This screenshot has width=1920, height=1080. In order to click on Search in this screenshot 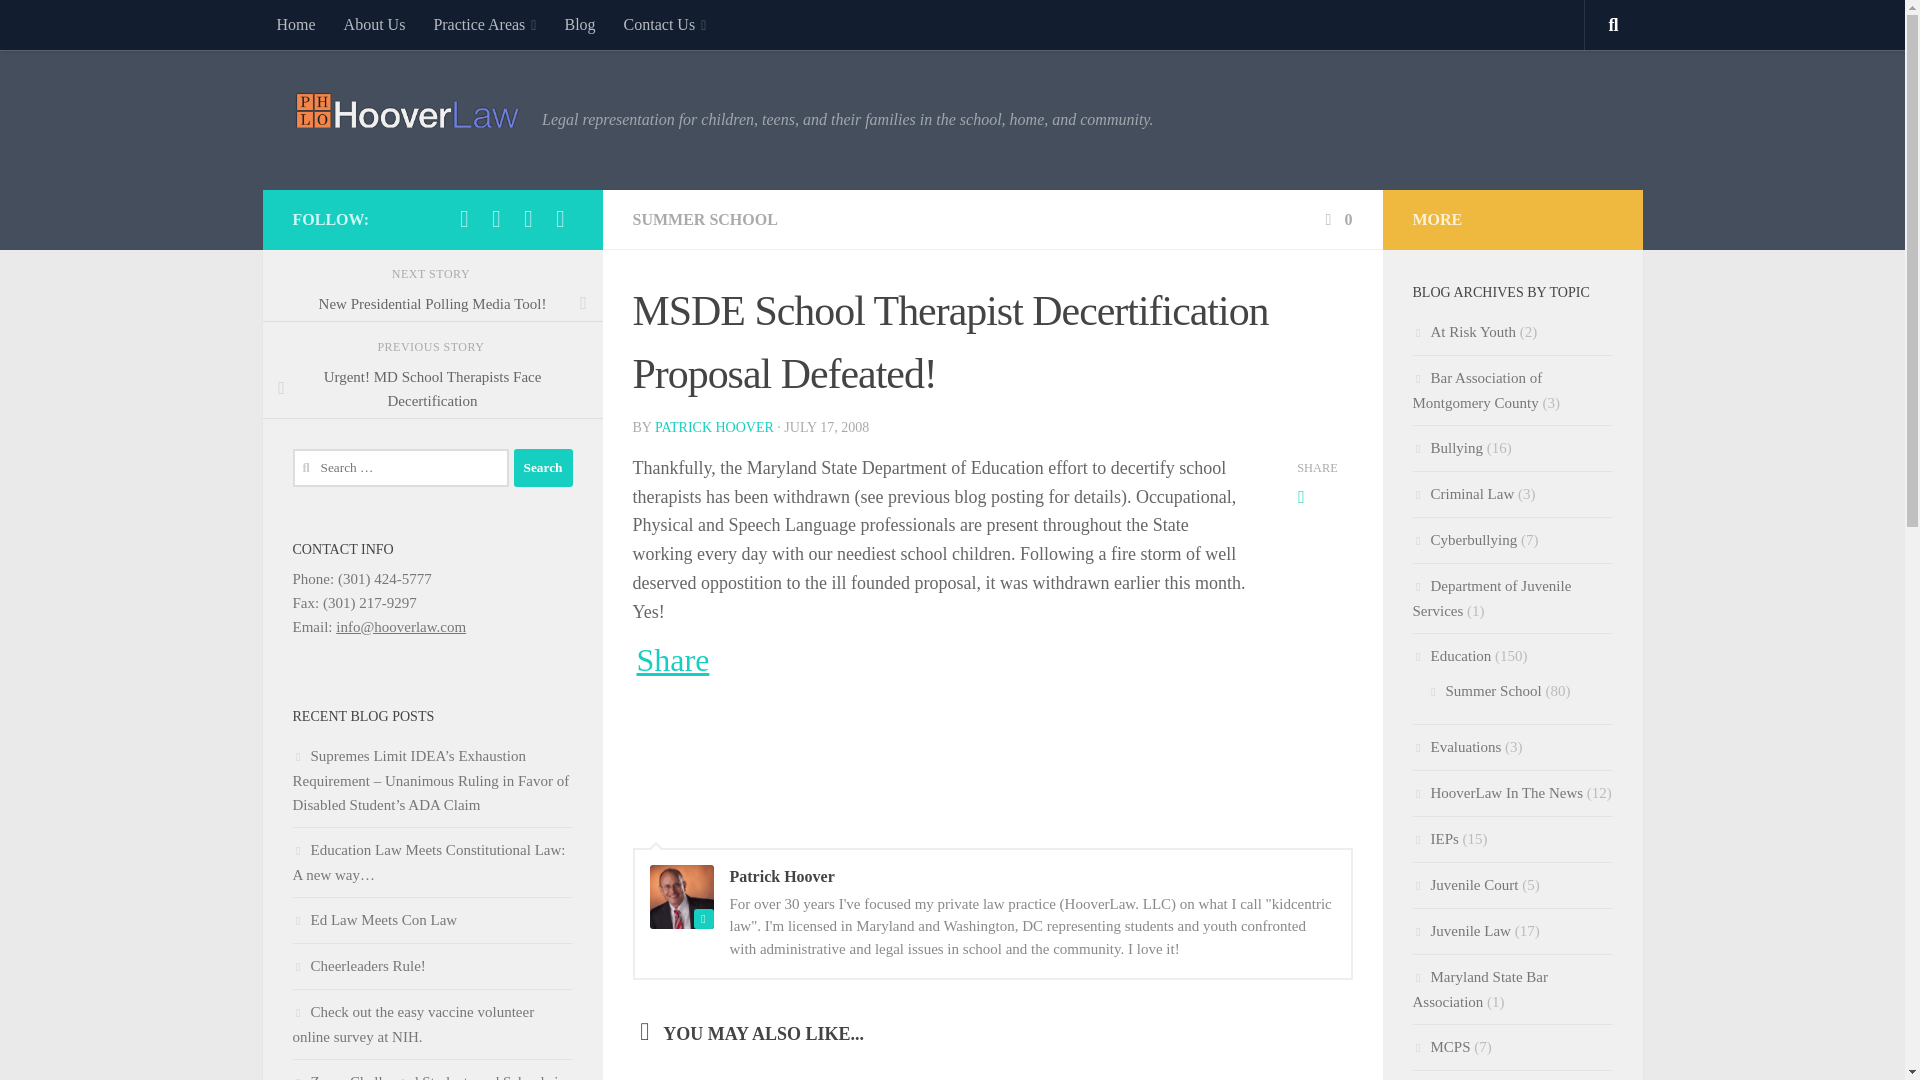, I will do `click(543, 468)`.